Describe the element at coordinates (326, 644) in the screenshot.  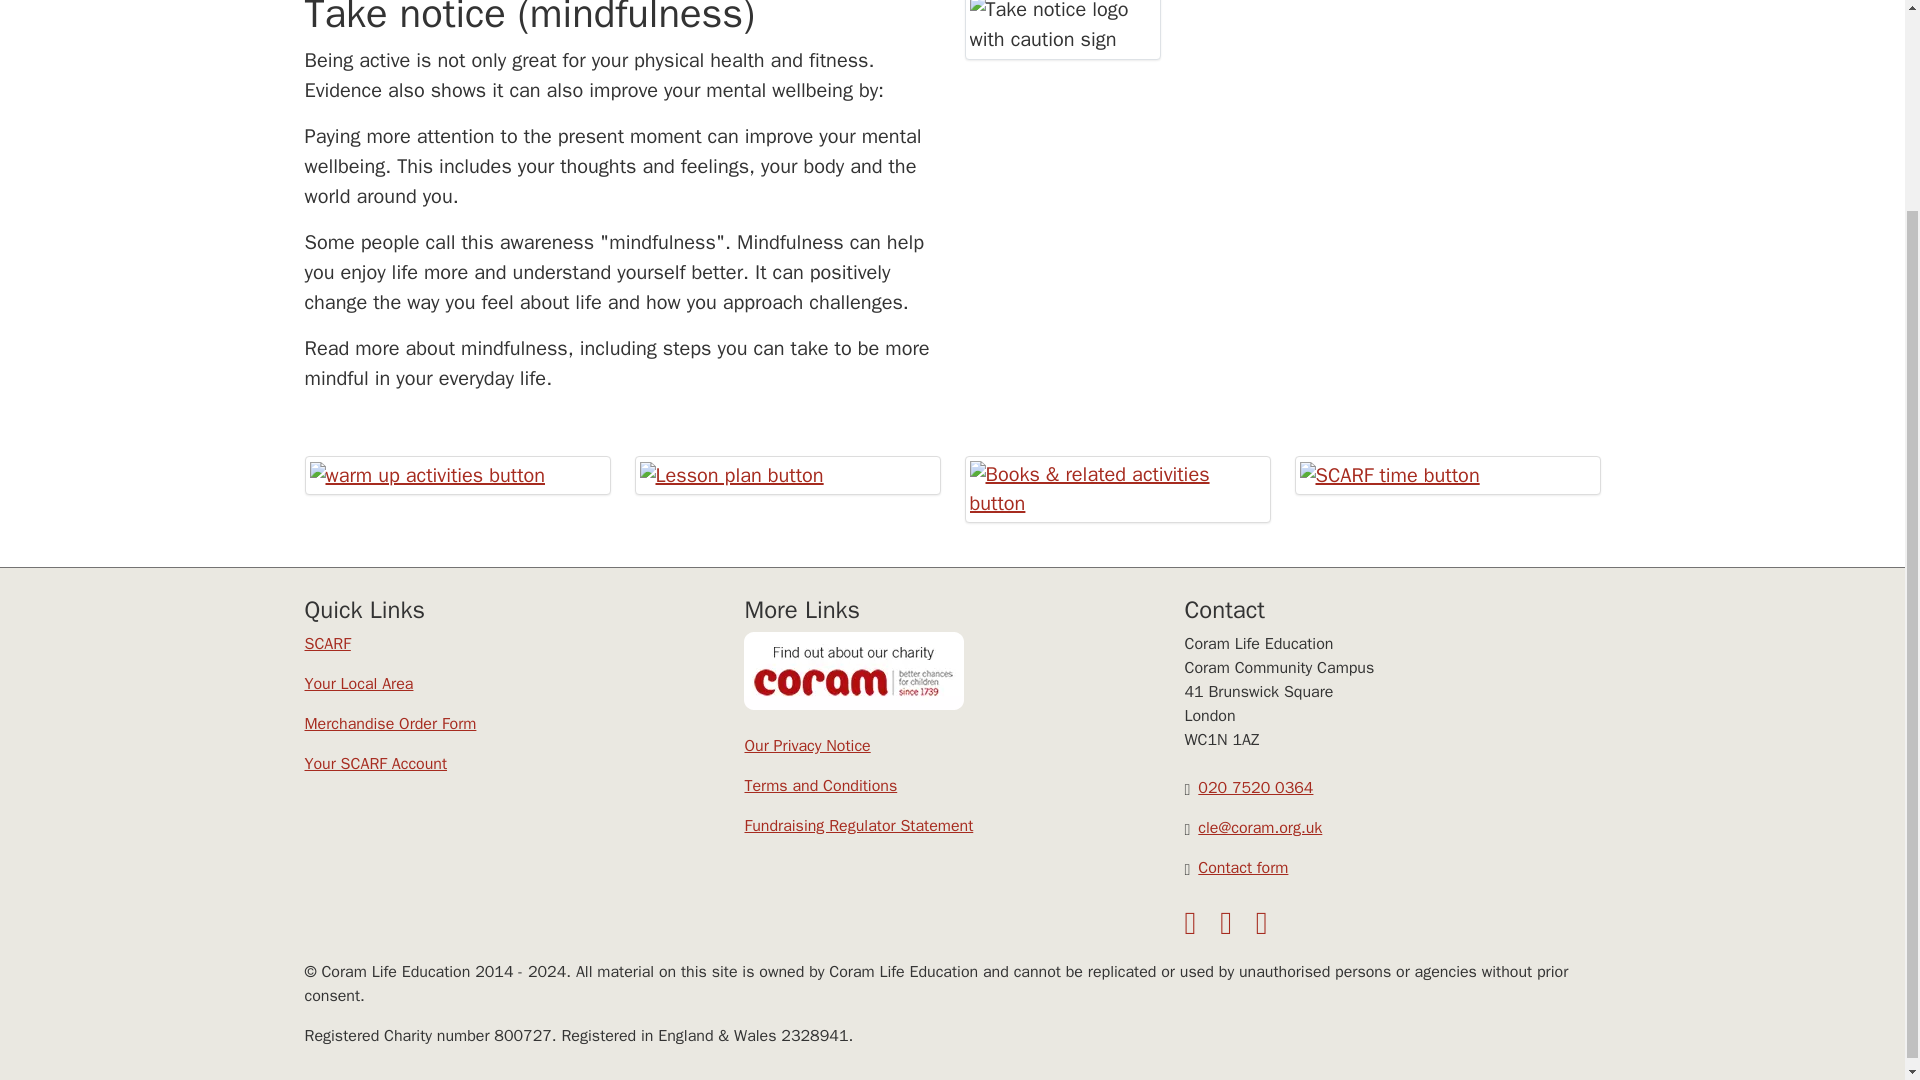
I see `SCARF` at that location.